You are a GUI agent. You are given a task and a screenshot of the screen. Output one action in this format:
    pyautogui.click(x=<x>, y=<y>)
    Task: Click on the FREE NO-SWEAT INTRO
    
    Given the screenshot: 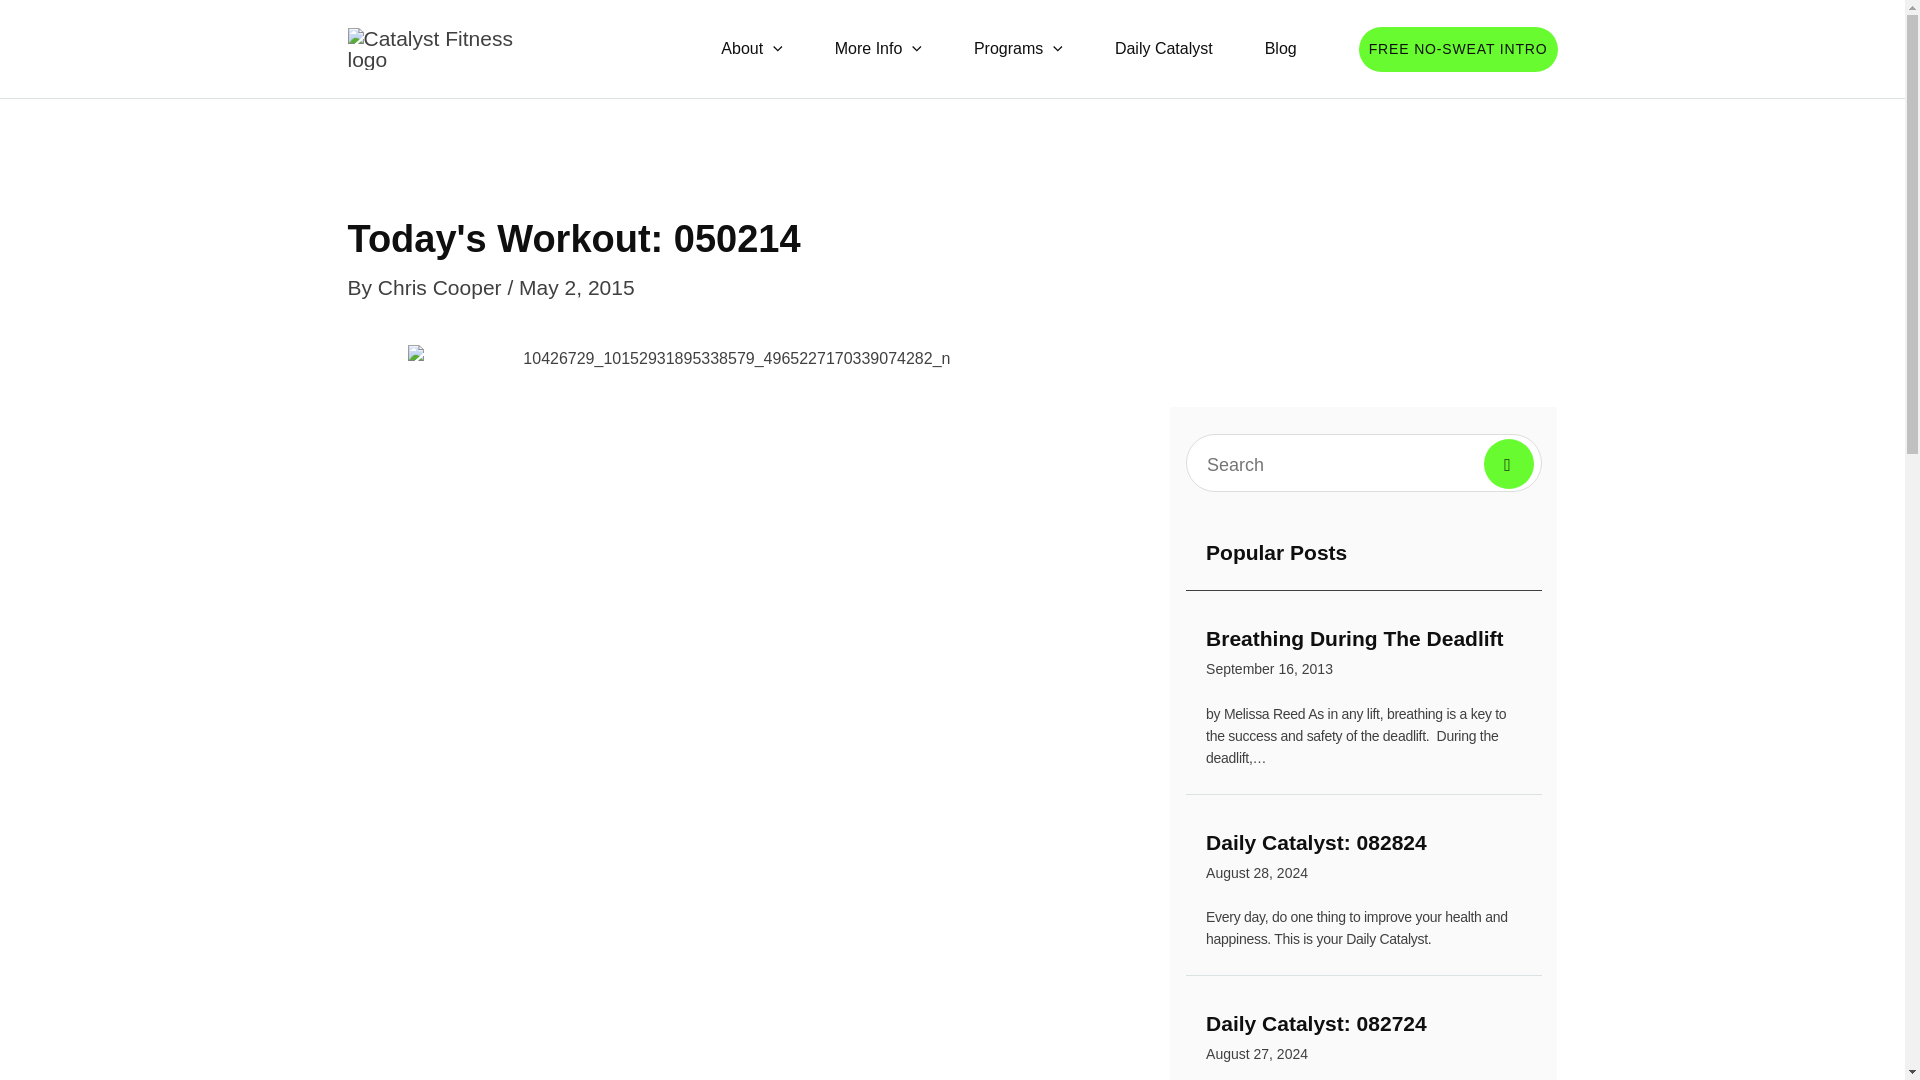 What is the action you would take?
    pyautogui.click(x=1280, y=48)
    